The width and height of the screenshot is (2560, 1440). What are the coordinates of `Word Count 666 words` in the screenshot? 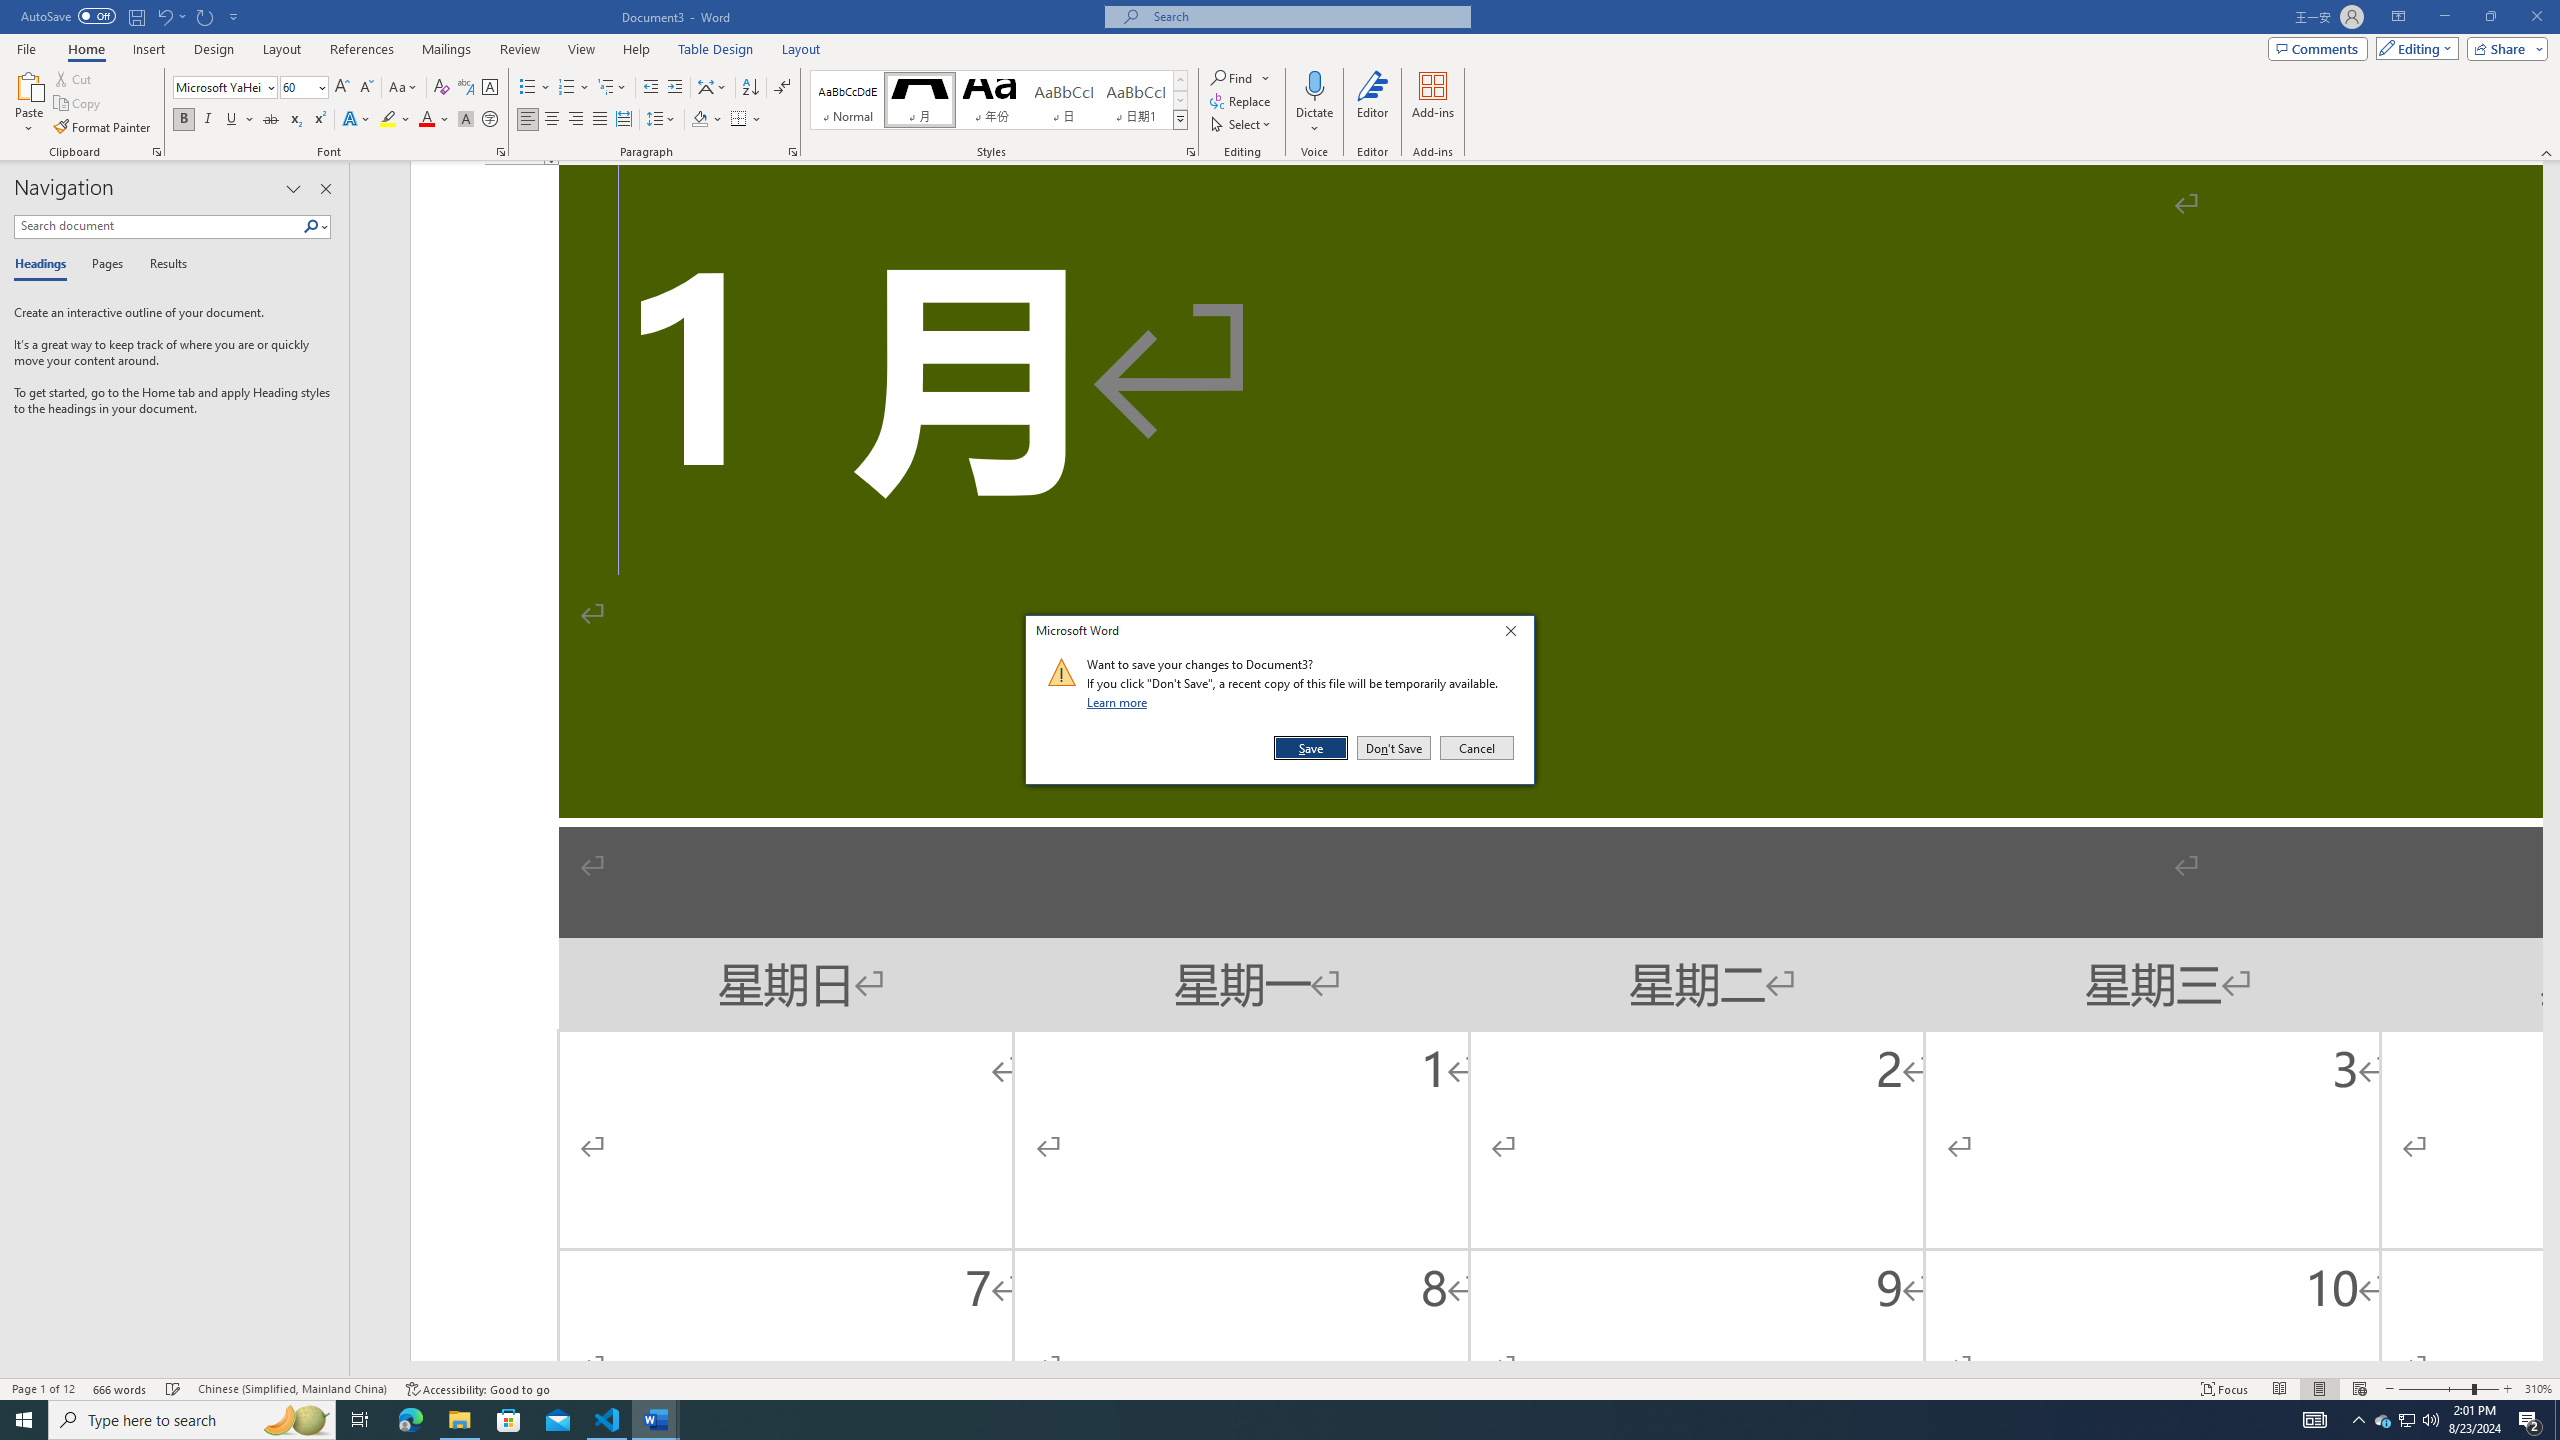 It's located at (122, 1389).